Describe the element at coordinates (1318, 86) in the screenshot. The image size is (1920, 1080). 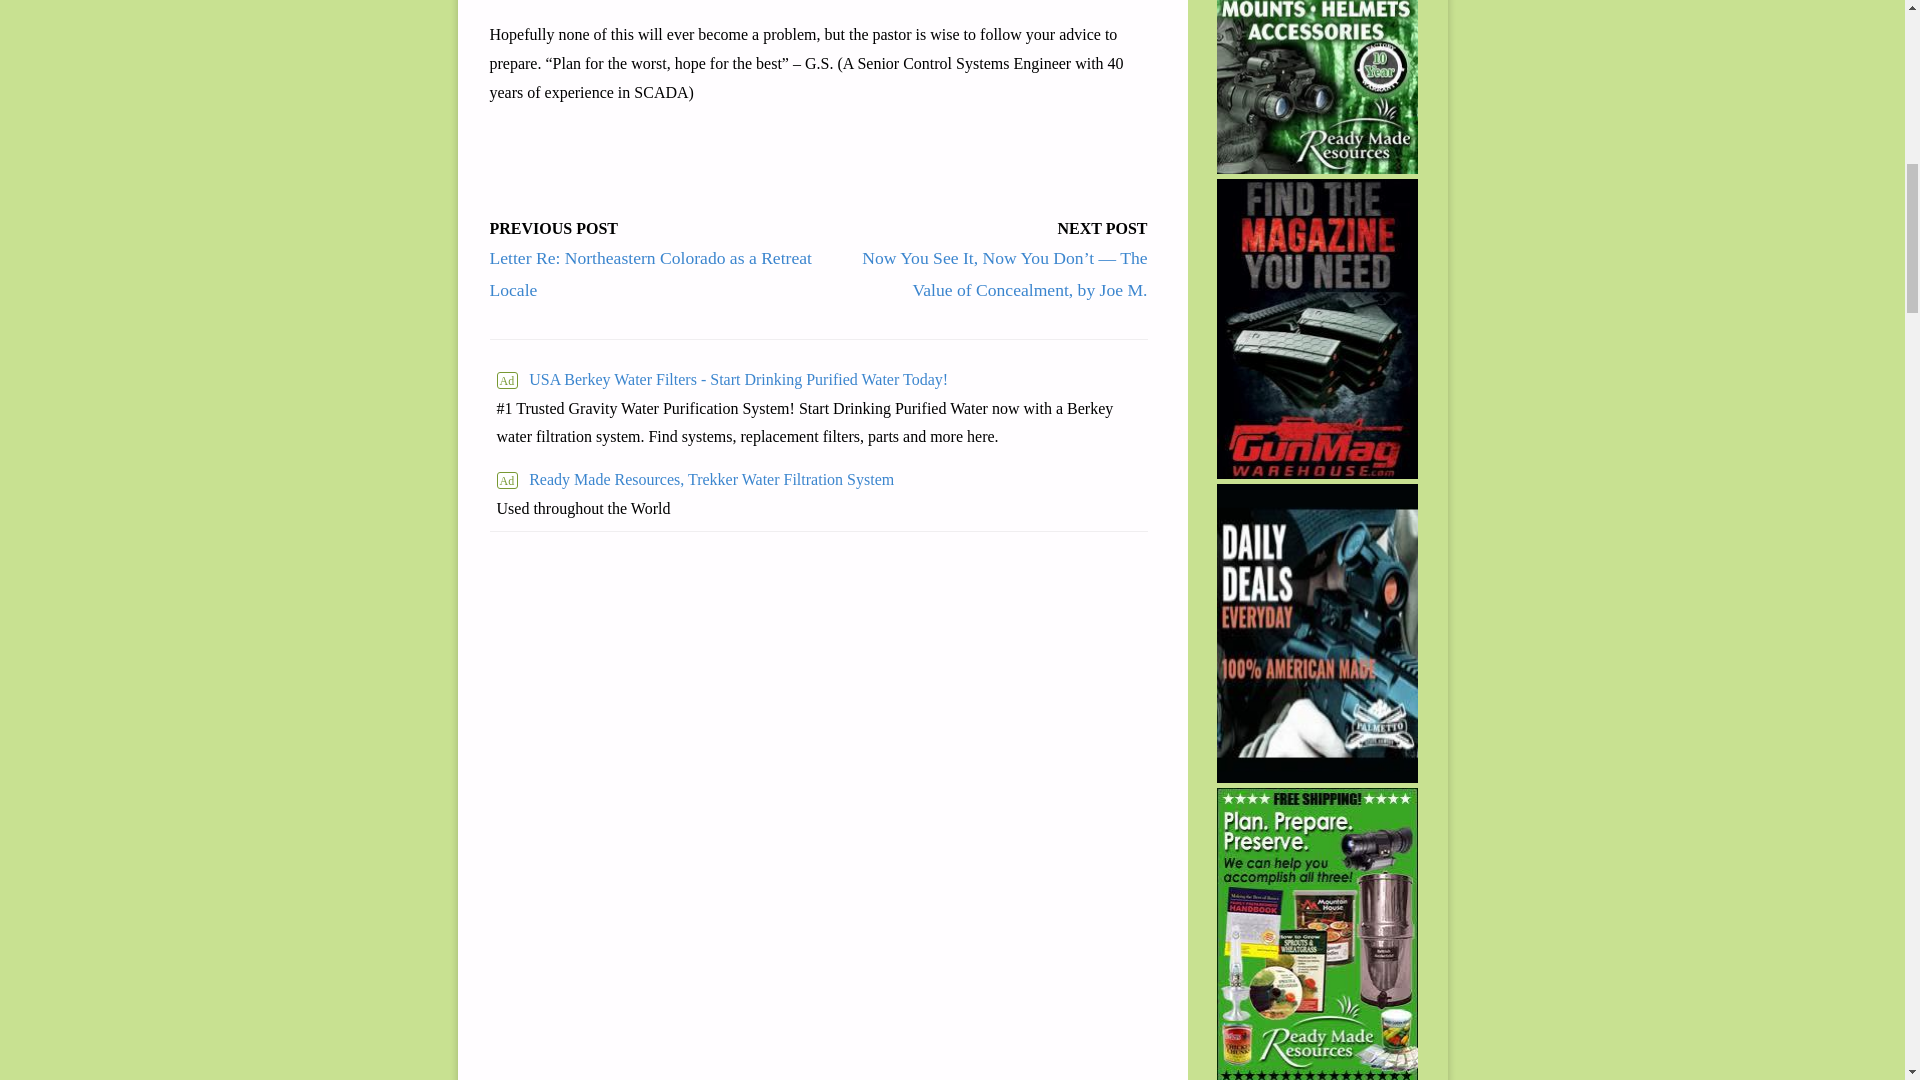
I see `Ready Made Resources` at that location.